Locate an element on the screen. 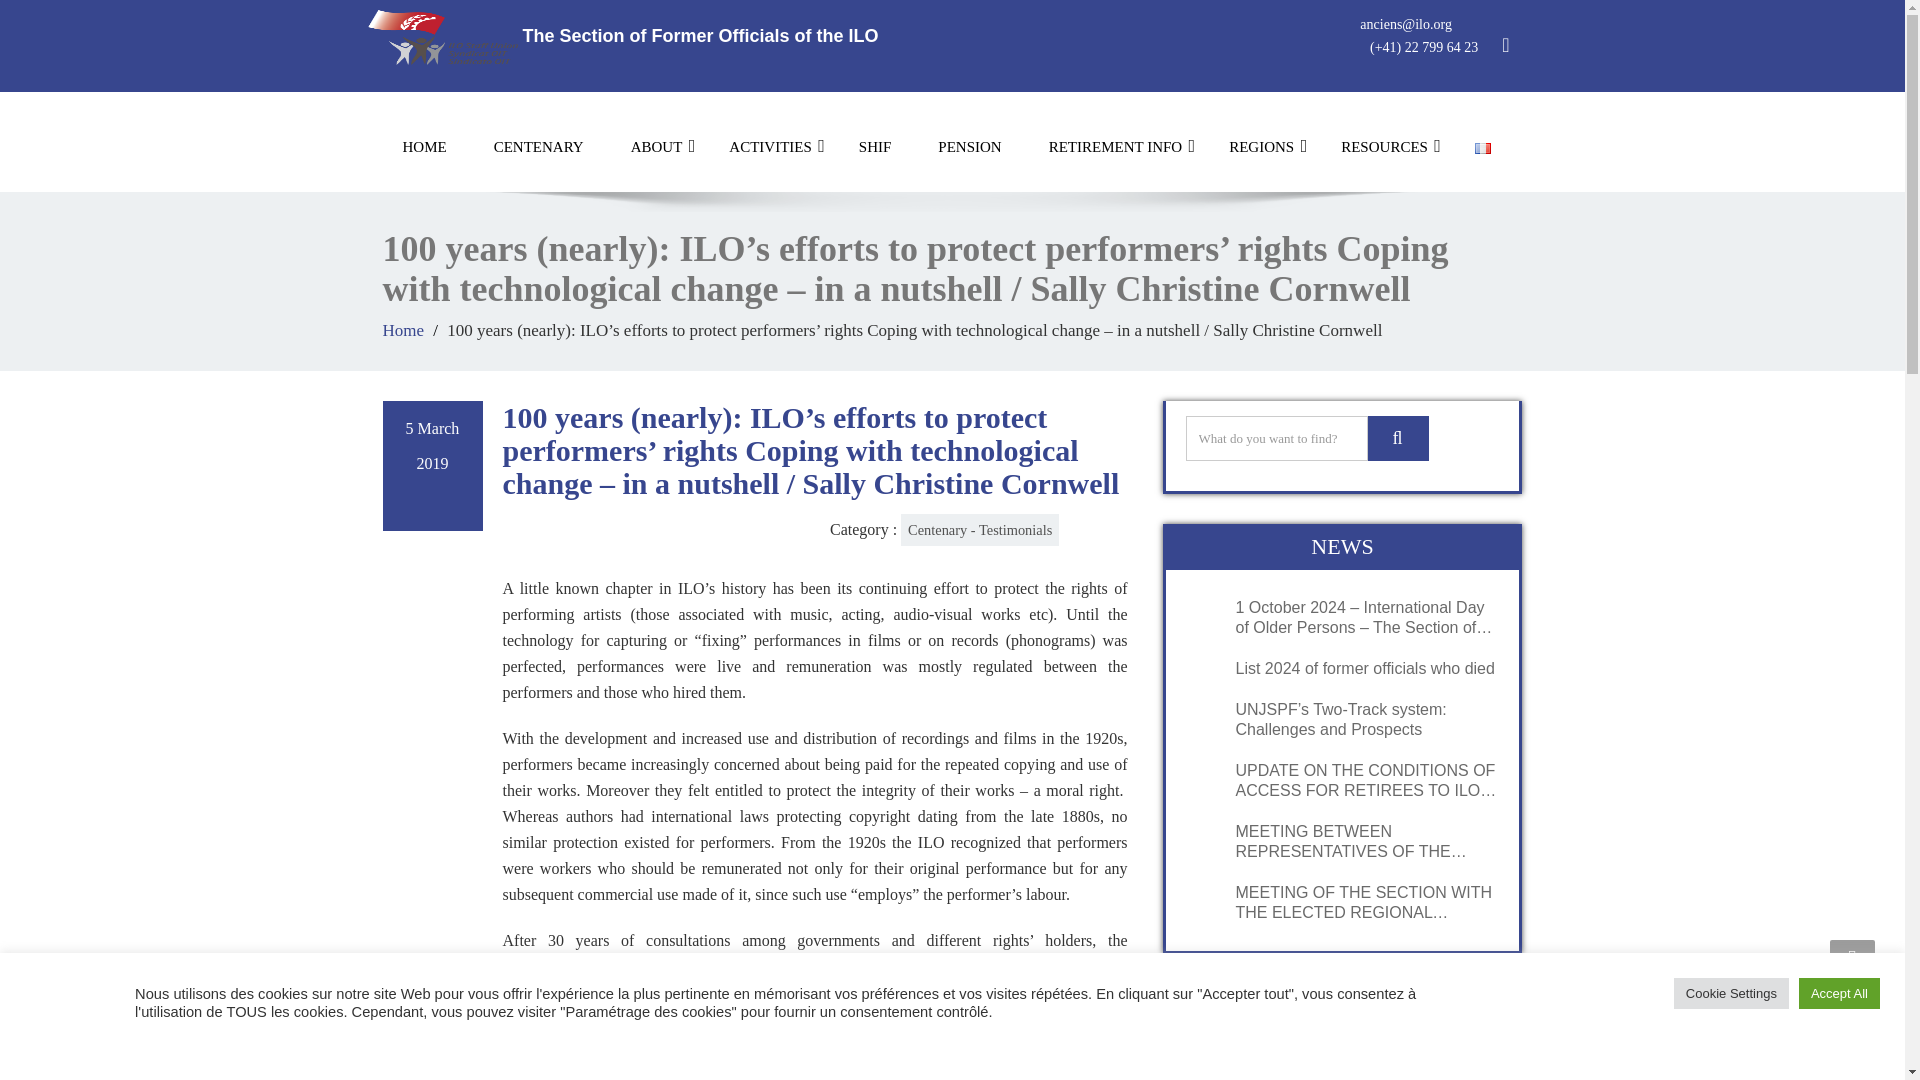  ABOUT is located at coordinates (656, 147).